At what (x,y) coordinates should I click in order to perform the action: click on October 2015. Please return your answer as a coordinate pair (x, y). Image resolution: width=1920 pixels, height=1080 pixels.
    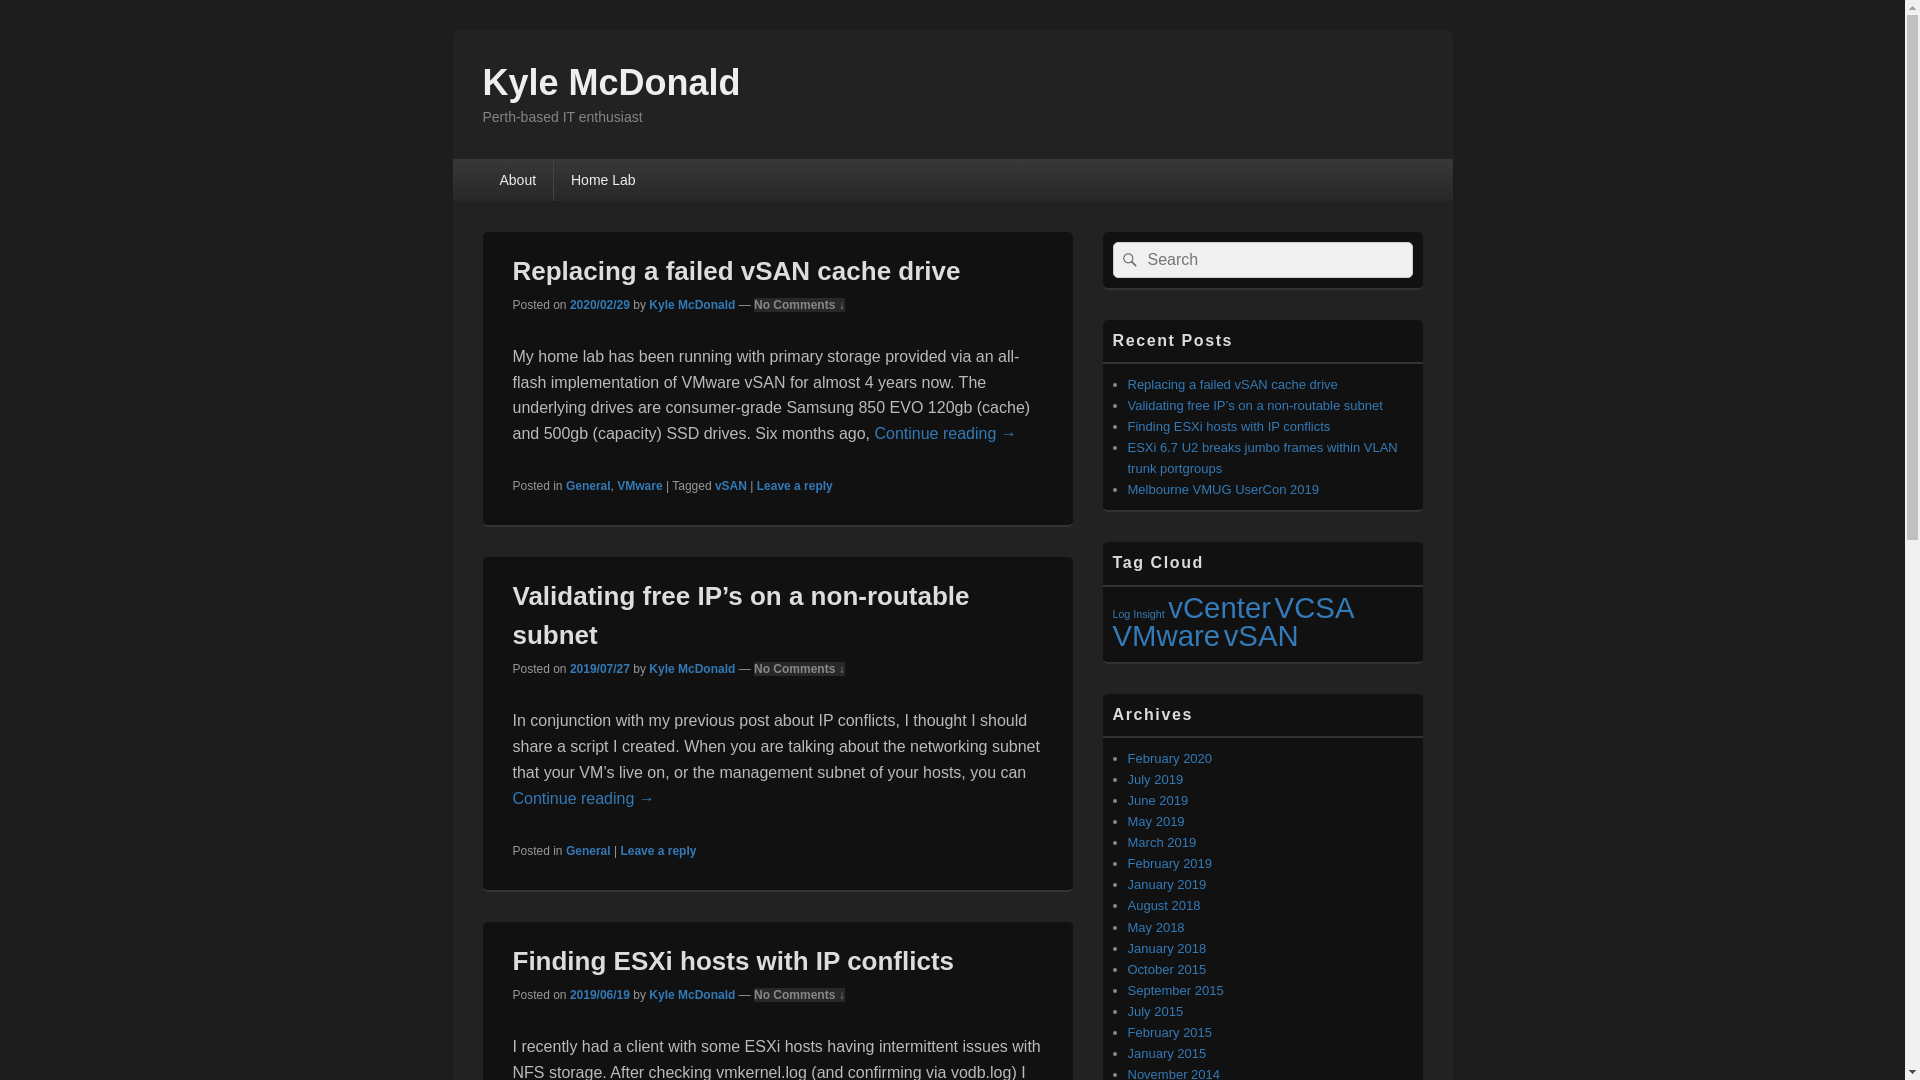
    Looking at the image, I should click on (1168, 970).